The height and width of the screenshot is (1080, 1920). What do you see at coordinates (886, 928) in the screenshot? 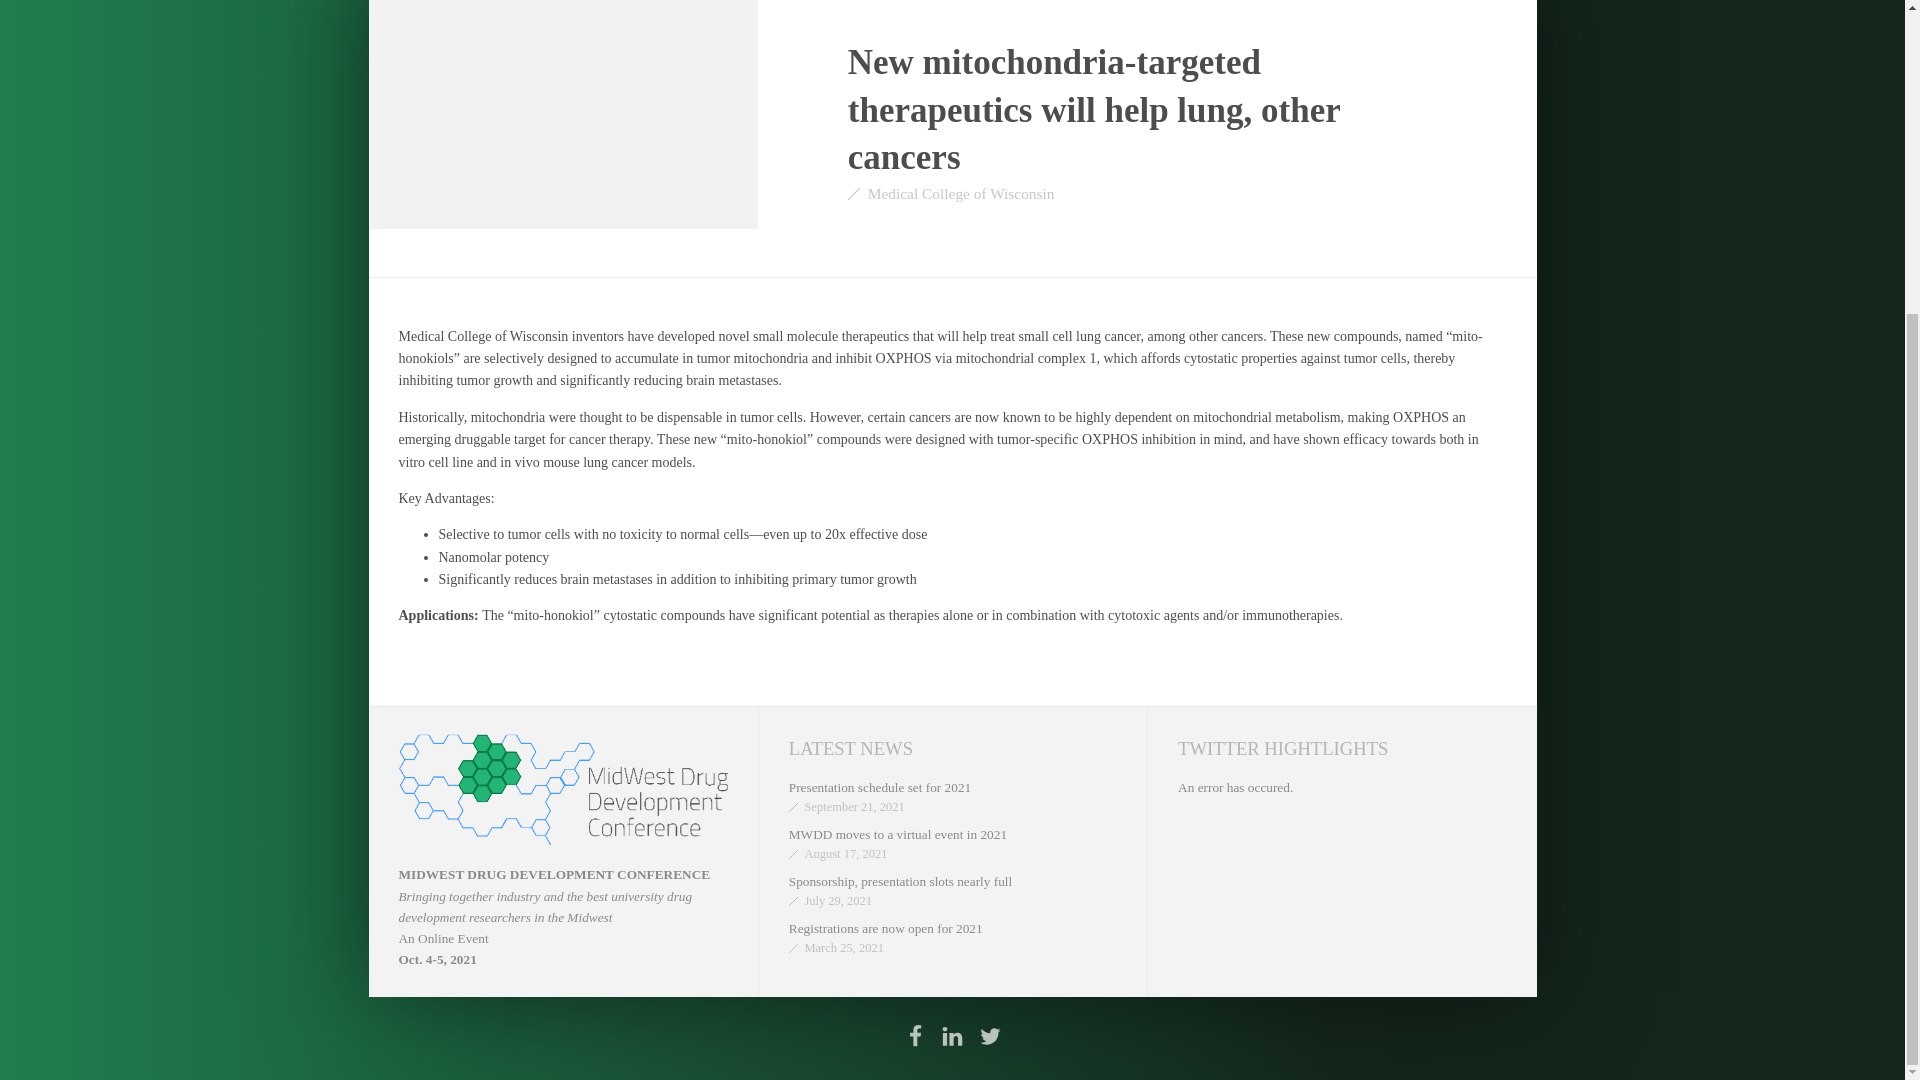
I see `Registrations are now open for 2021` at bounding box center [886, 928].